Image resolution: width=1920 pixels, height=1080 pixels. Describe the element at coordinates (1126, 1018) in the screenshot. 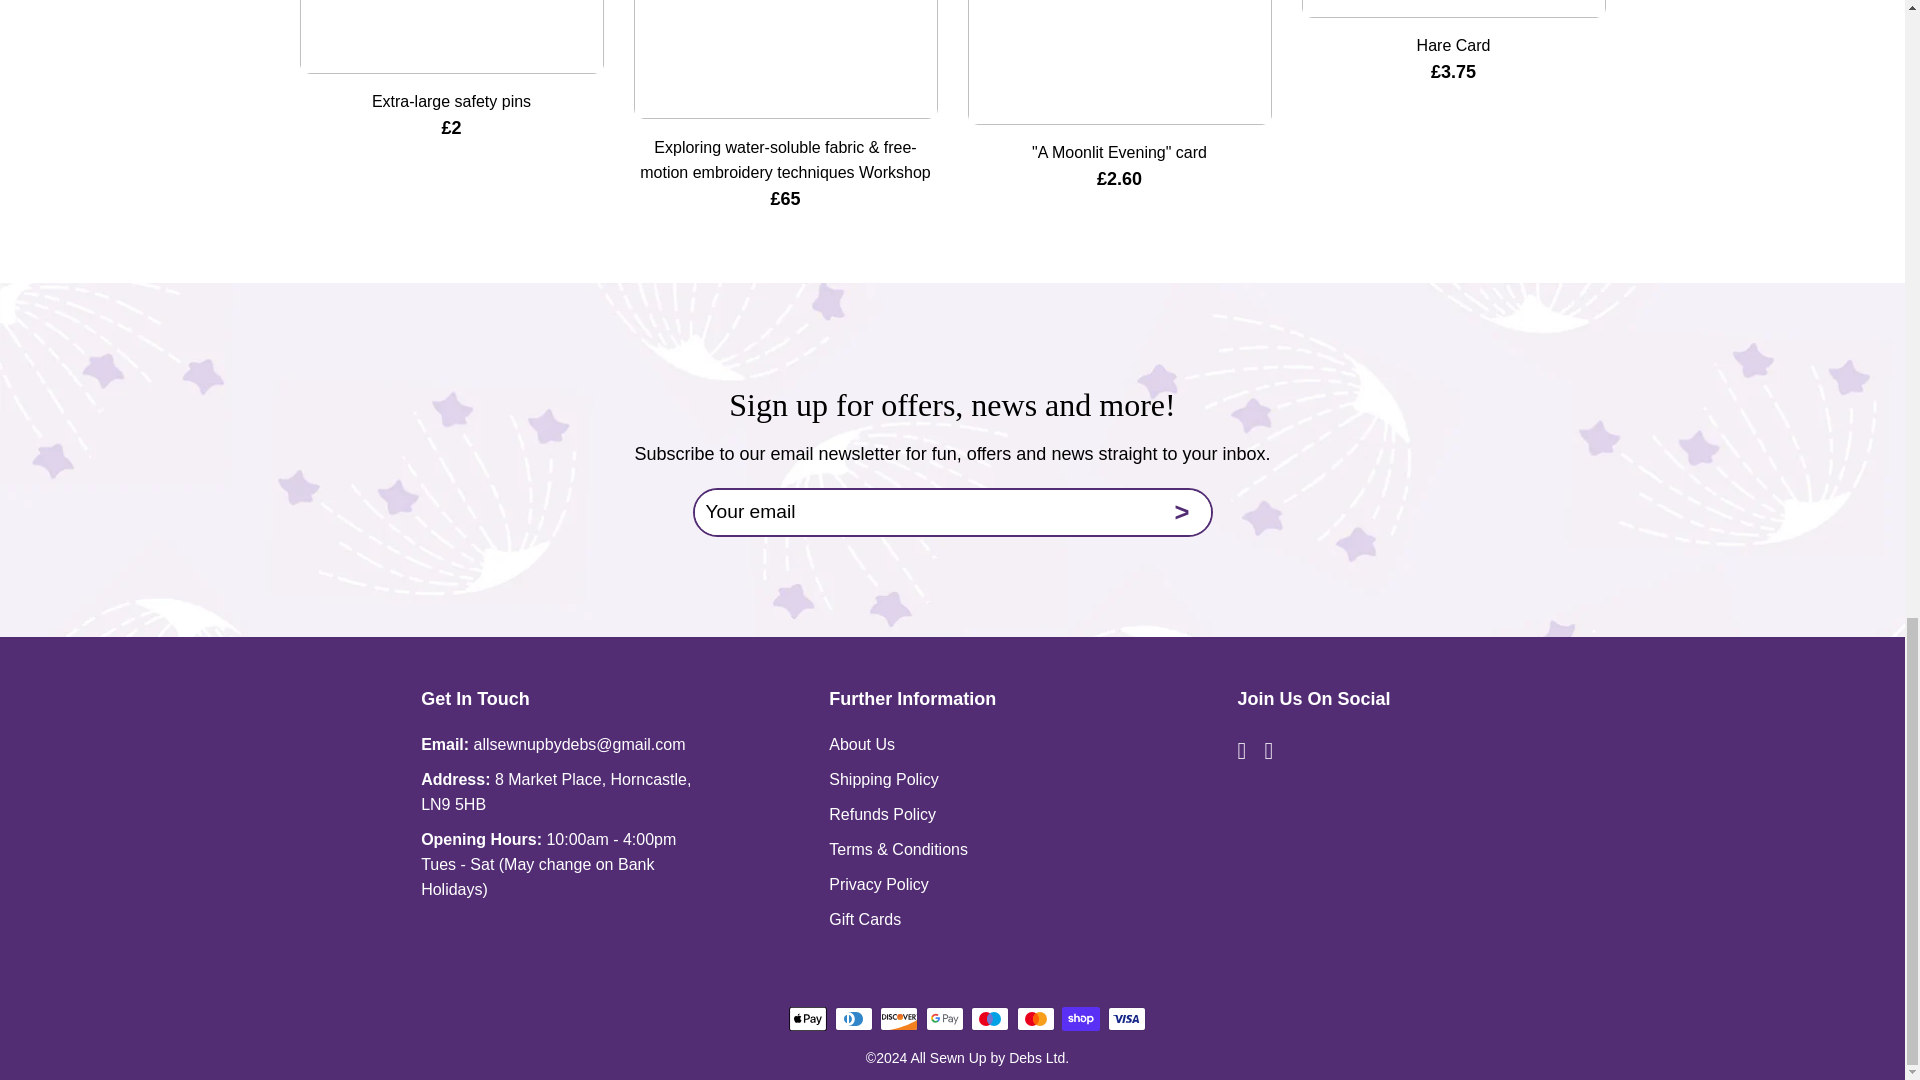

I see `Visa` at that location.